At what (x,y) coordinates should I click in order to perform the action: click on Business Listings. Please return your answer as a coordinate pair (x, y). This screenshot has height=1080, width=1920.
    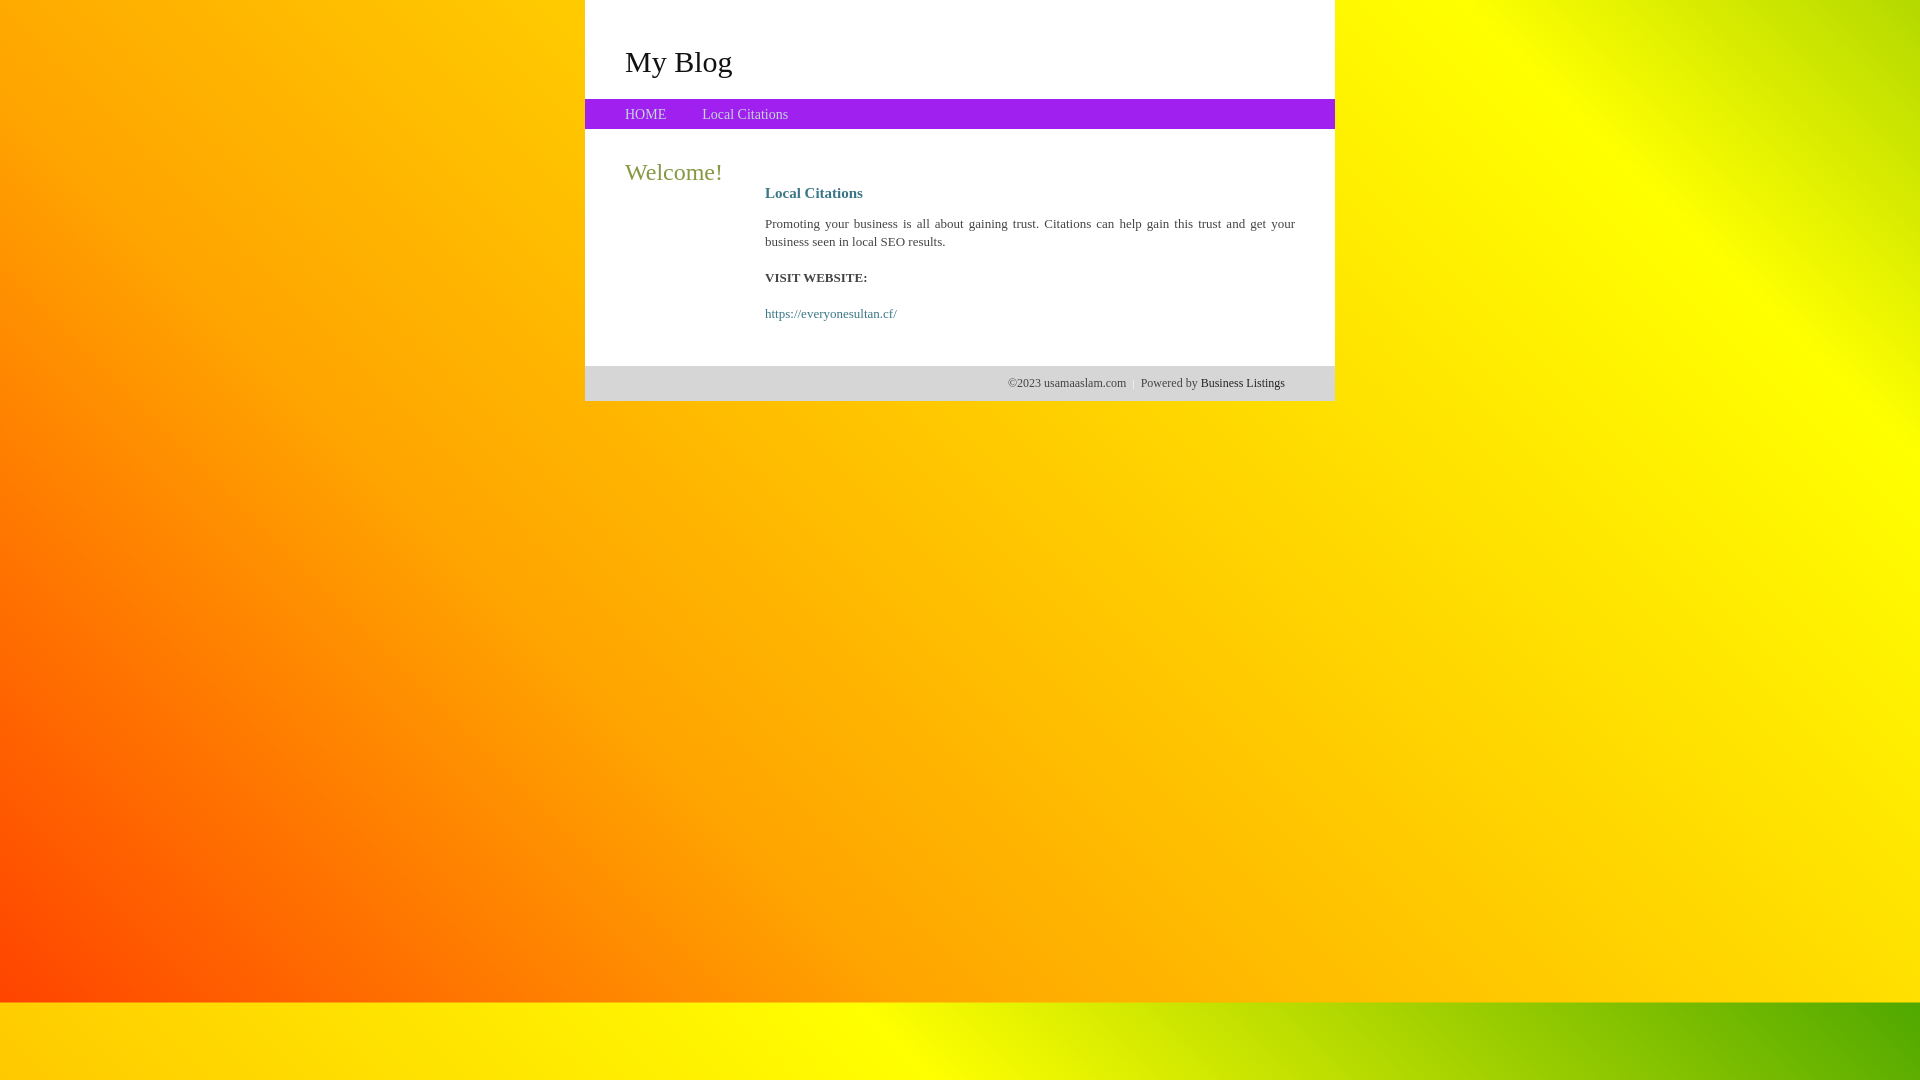
    Looking at the image, I should click on (1243, 383).